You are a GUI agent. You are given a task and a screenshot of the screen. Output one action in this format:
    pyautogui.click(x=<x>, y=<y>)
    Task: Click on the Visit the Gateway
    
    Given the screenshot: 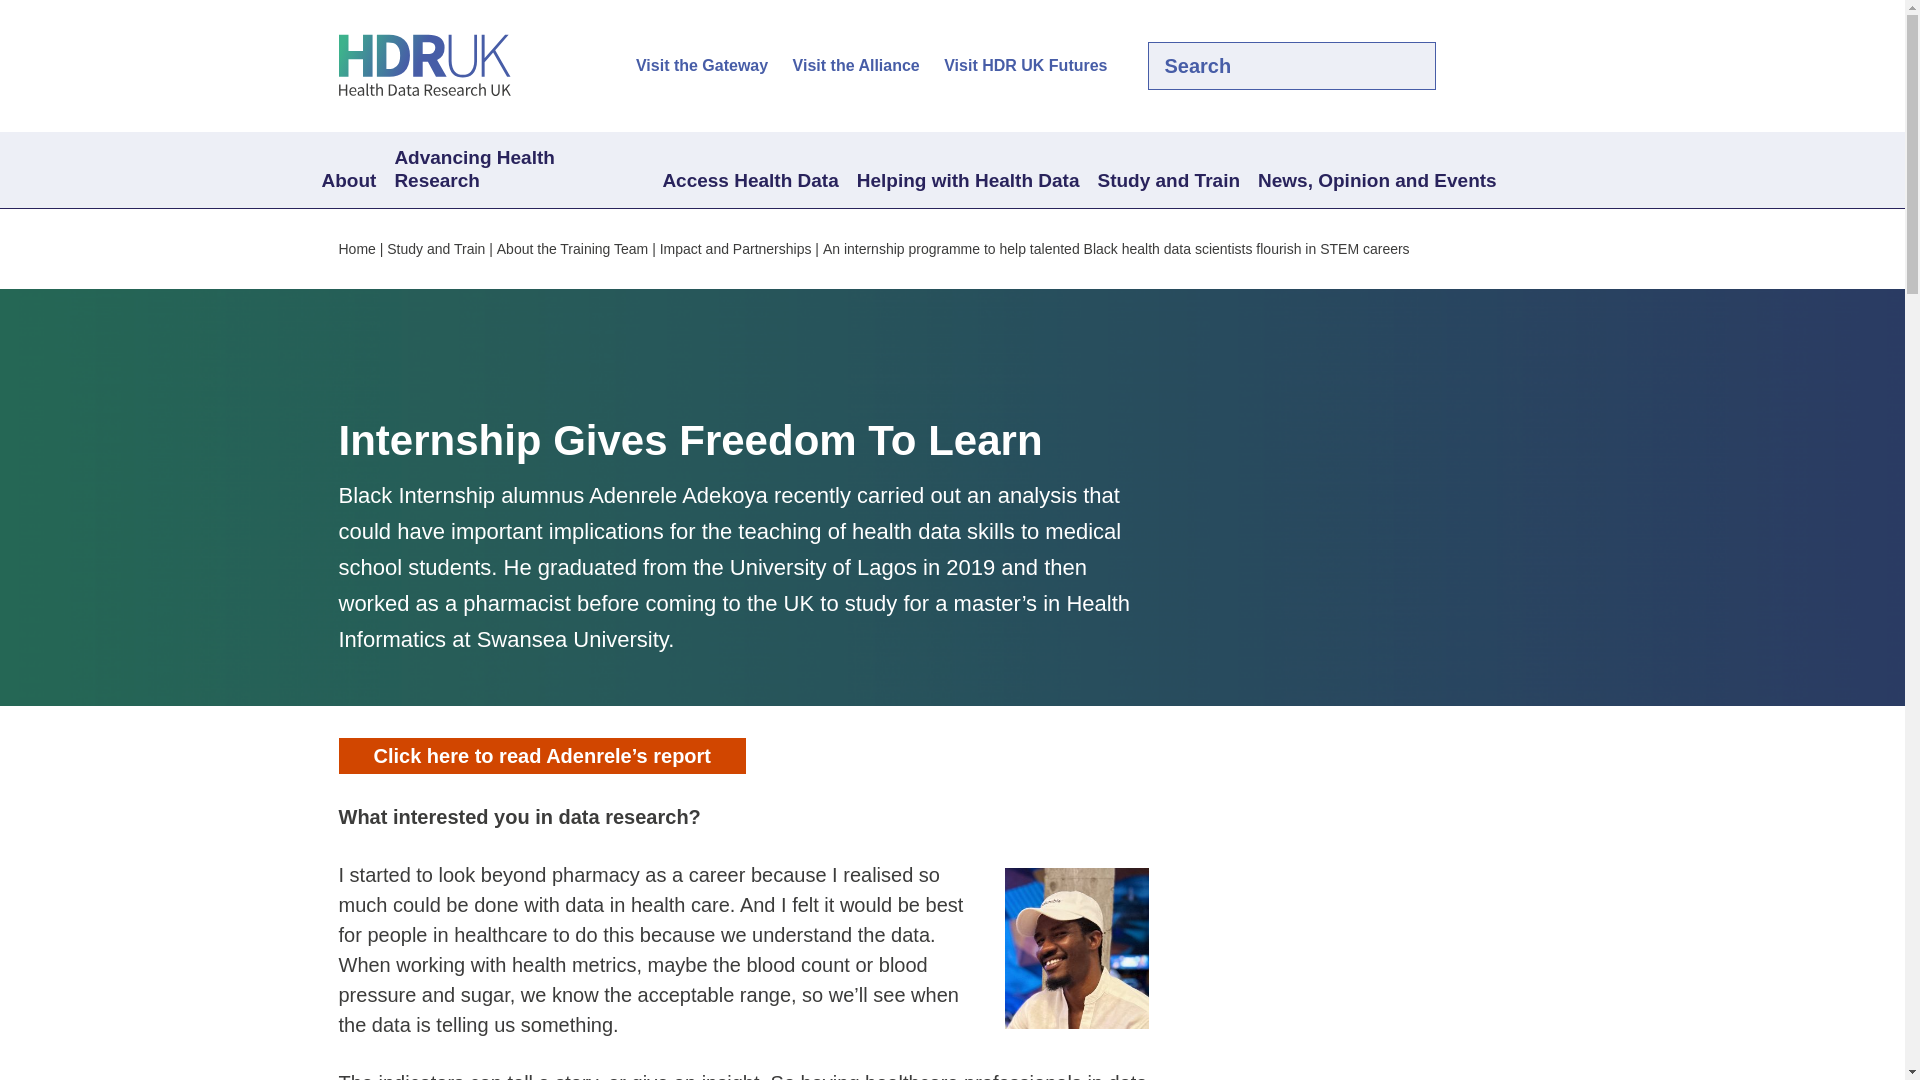 What is the action you would take?
    pyautogui.click(x=702, y=66)
    